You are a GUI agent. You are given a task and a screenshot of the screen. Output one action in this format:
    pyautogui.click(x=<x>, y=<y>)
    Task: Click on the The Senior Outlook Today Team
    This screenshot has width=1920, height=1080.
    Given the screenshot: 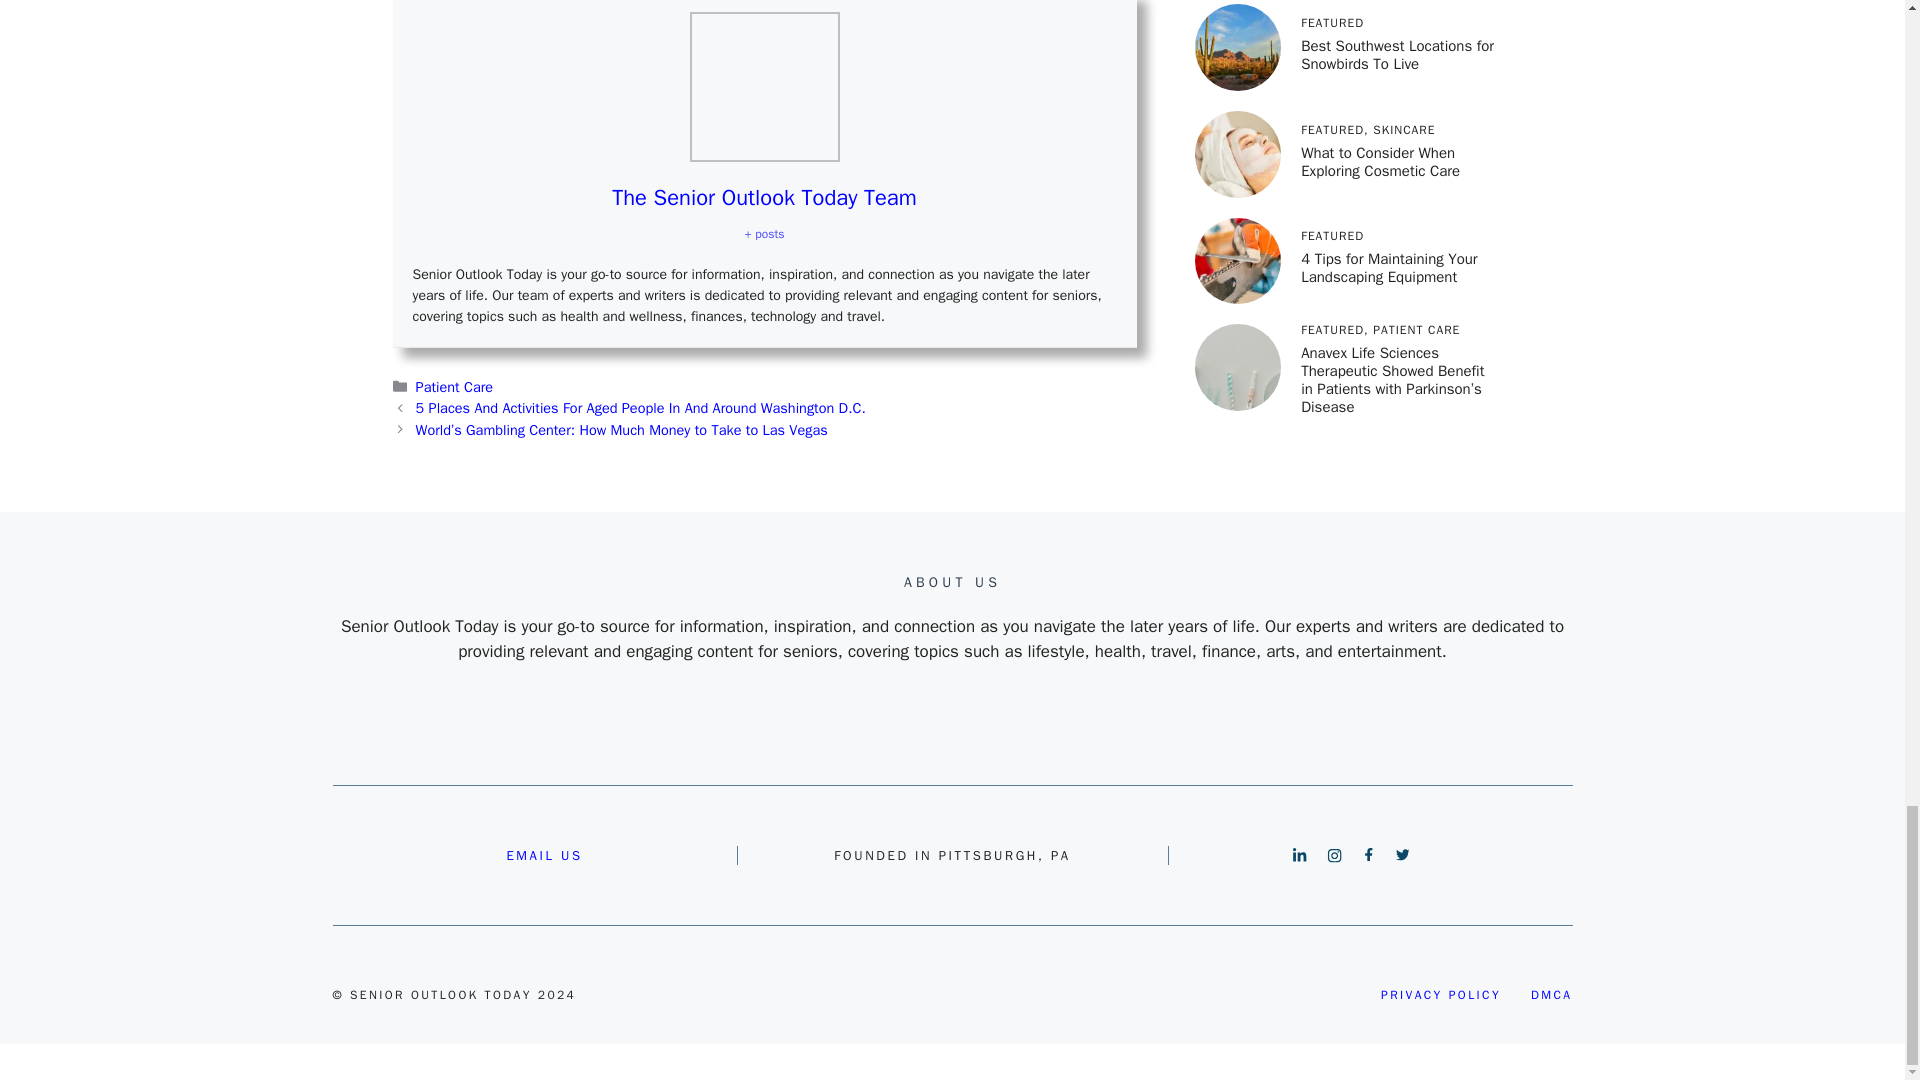 What is the action you would take?
    pyautogui.click(x=764, y=197)
    